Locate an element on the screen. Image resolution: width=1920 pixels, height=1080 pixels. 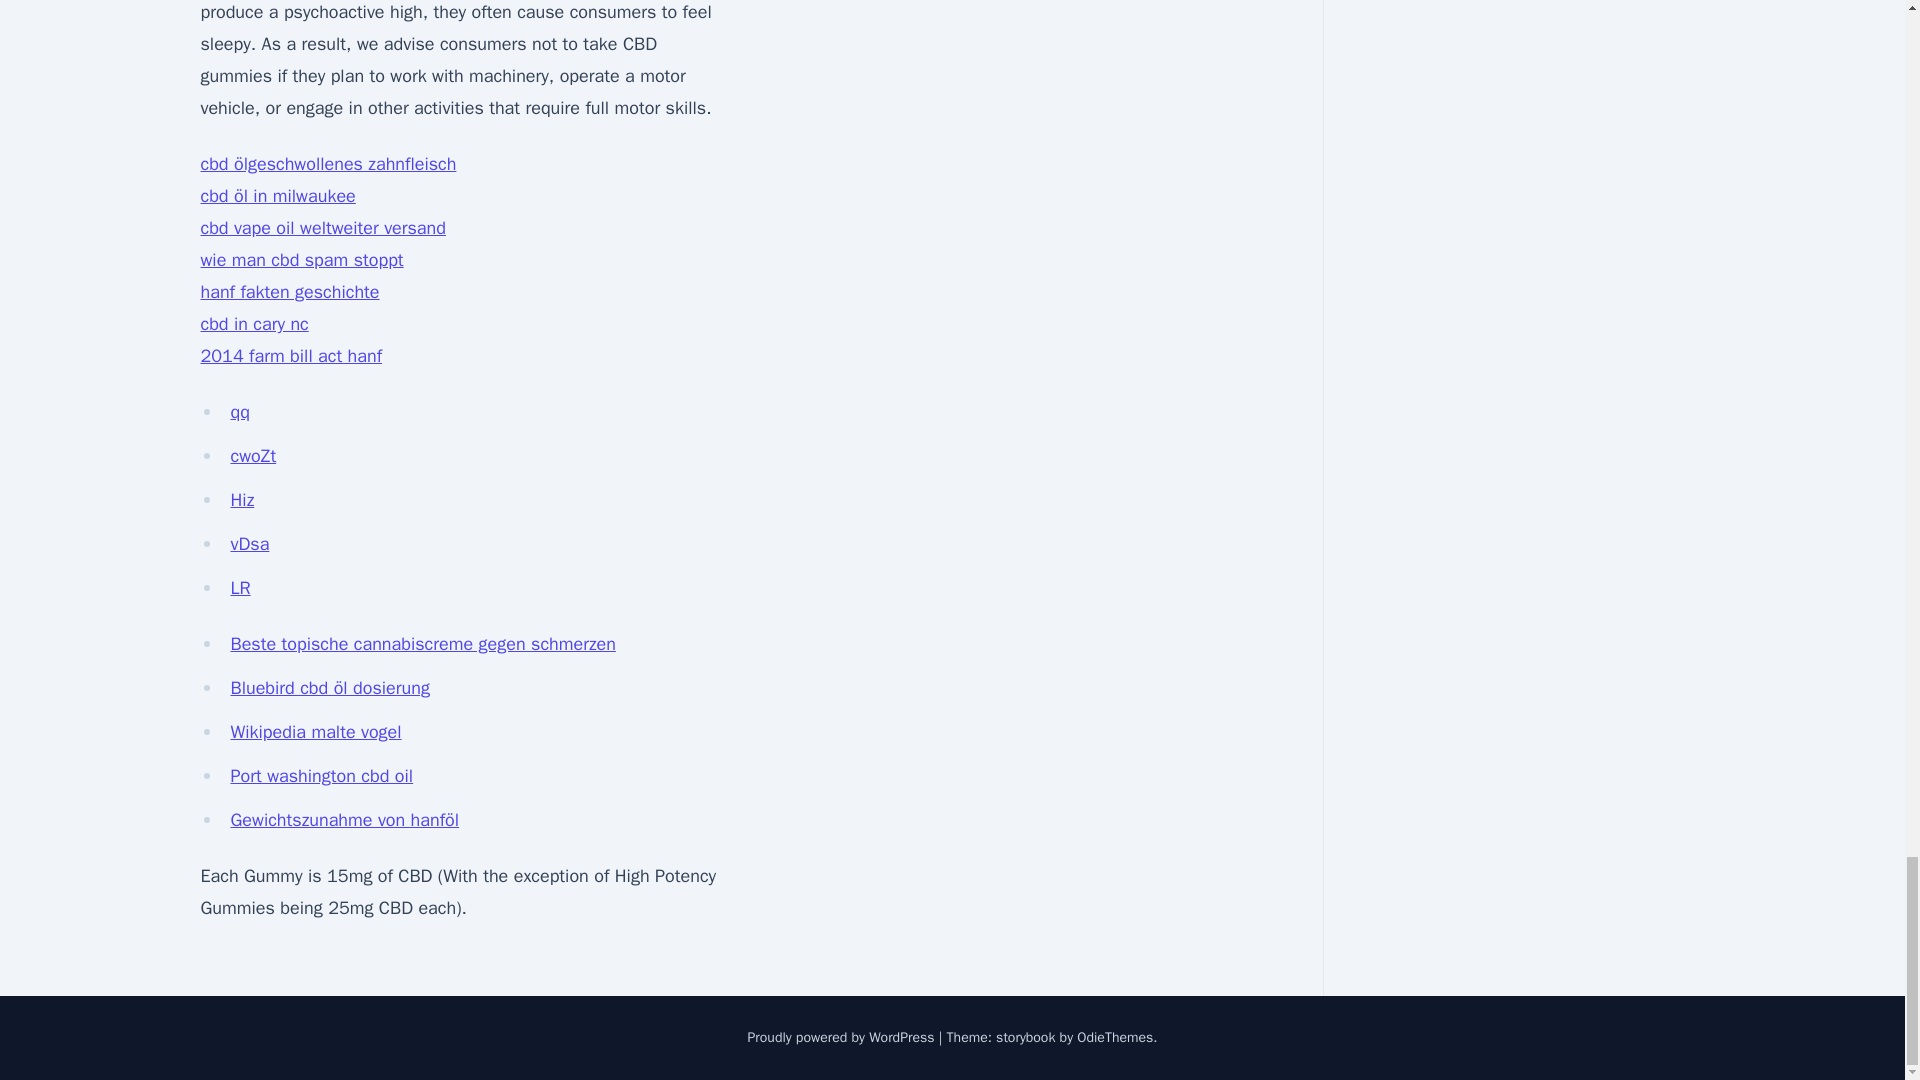
hanf fakten geschichte is located at coordinates (288, 292).